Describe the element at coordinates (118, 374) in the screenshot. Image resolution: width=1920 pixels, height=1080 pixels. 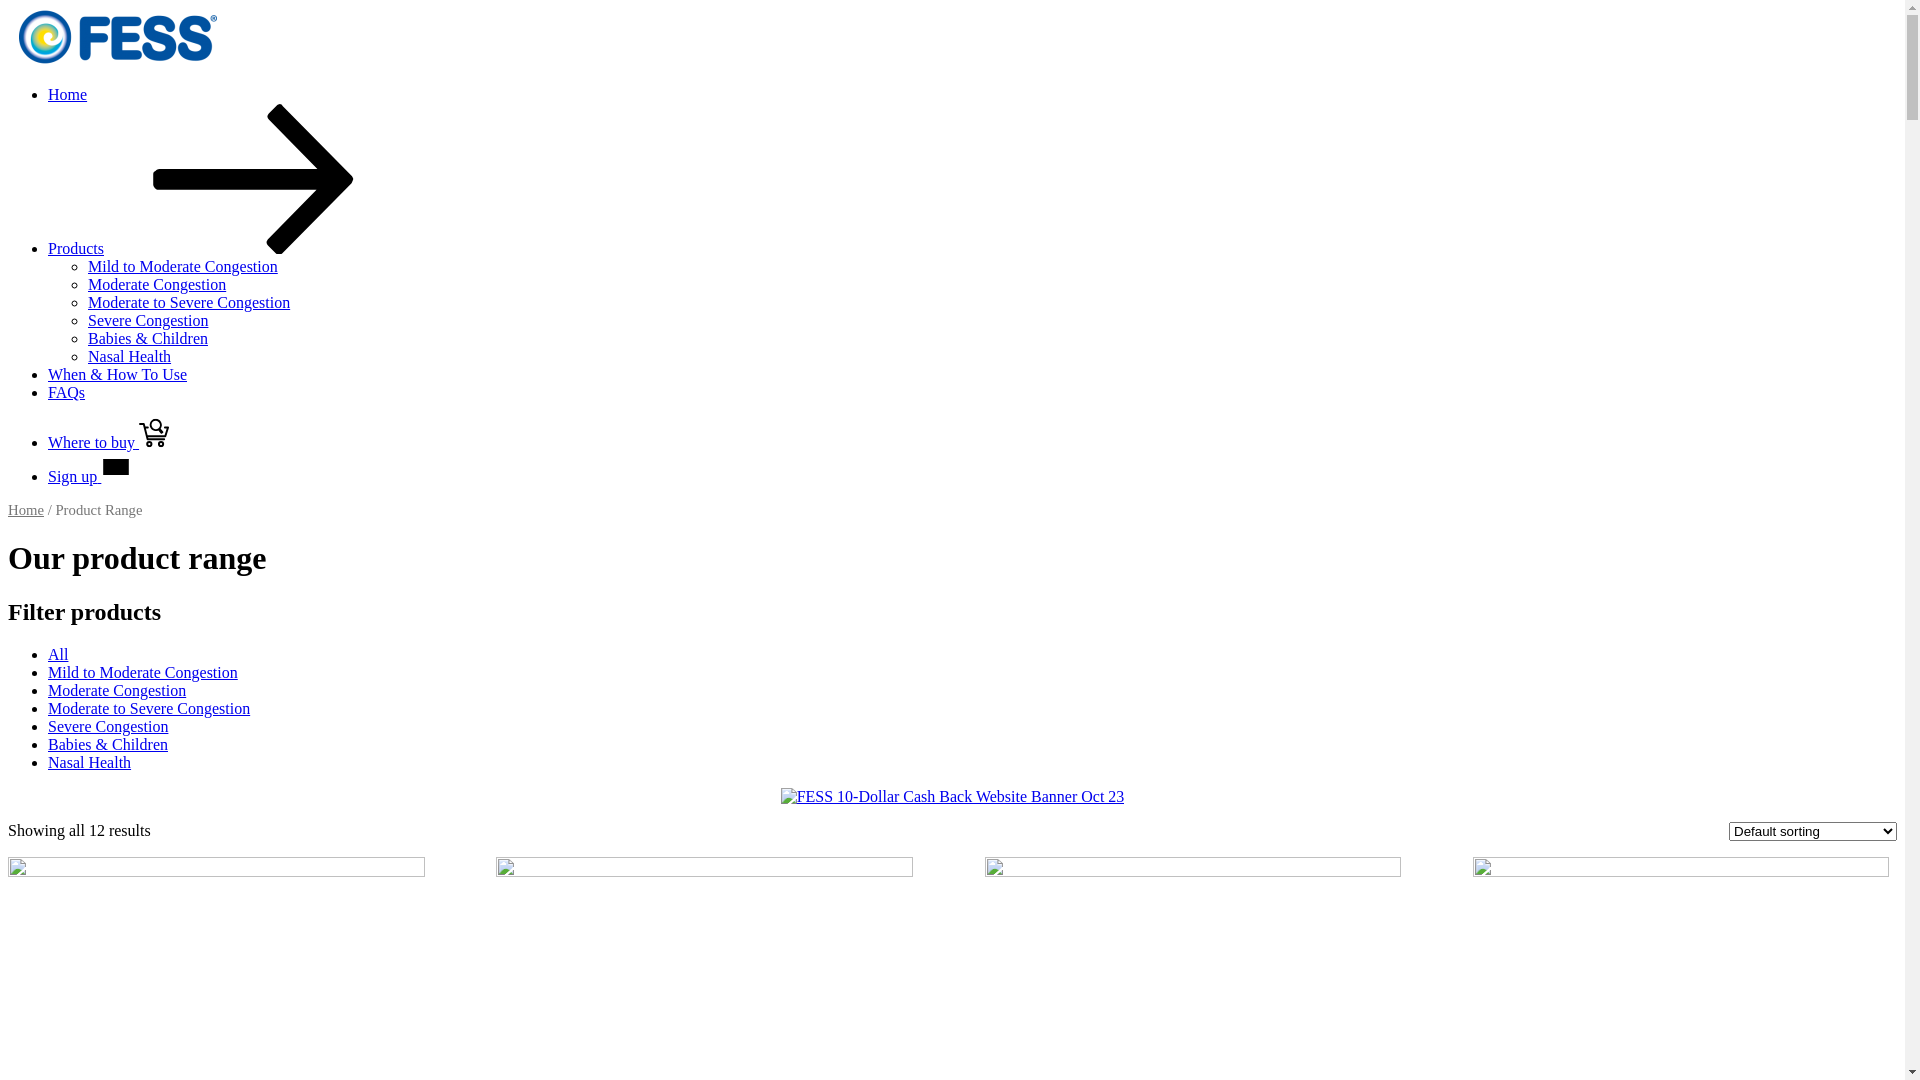
I see `When & How To Use` at that location.